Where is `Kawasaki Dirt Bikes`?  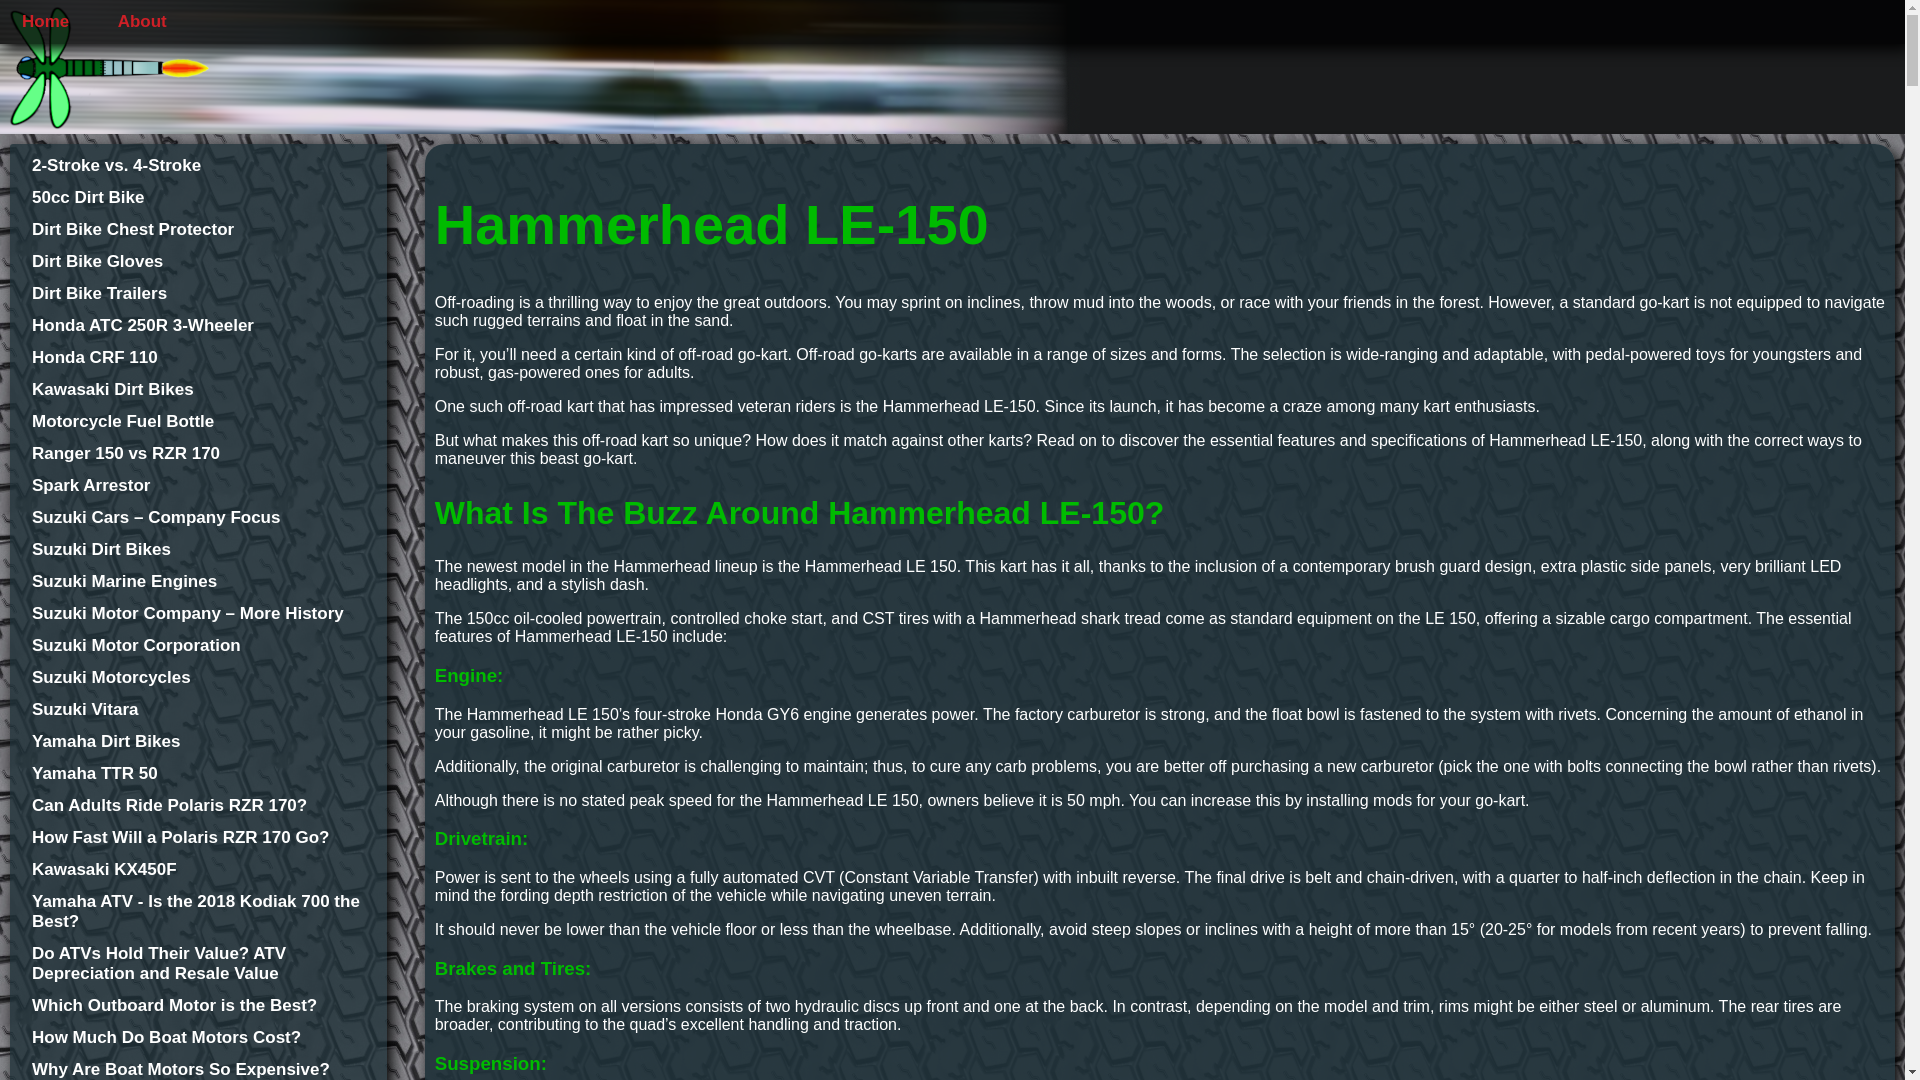
Kawasaki Dirt Bikes is located at coordinates (198, 390).